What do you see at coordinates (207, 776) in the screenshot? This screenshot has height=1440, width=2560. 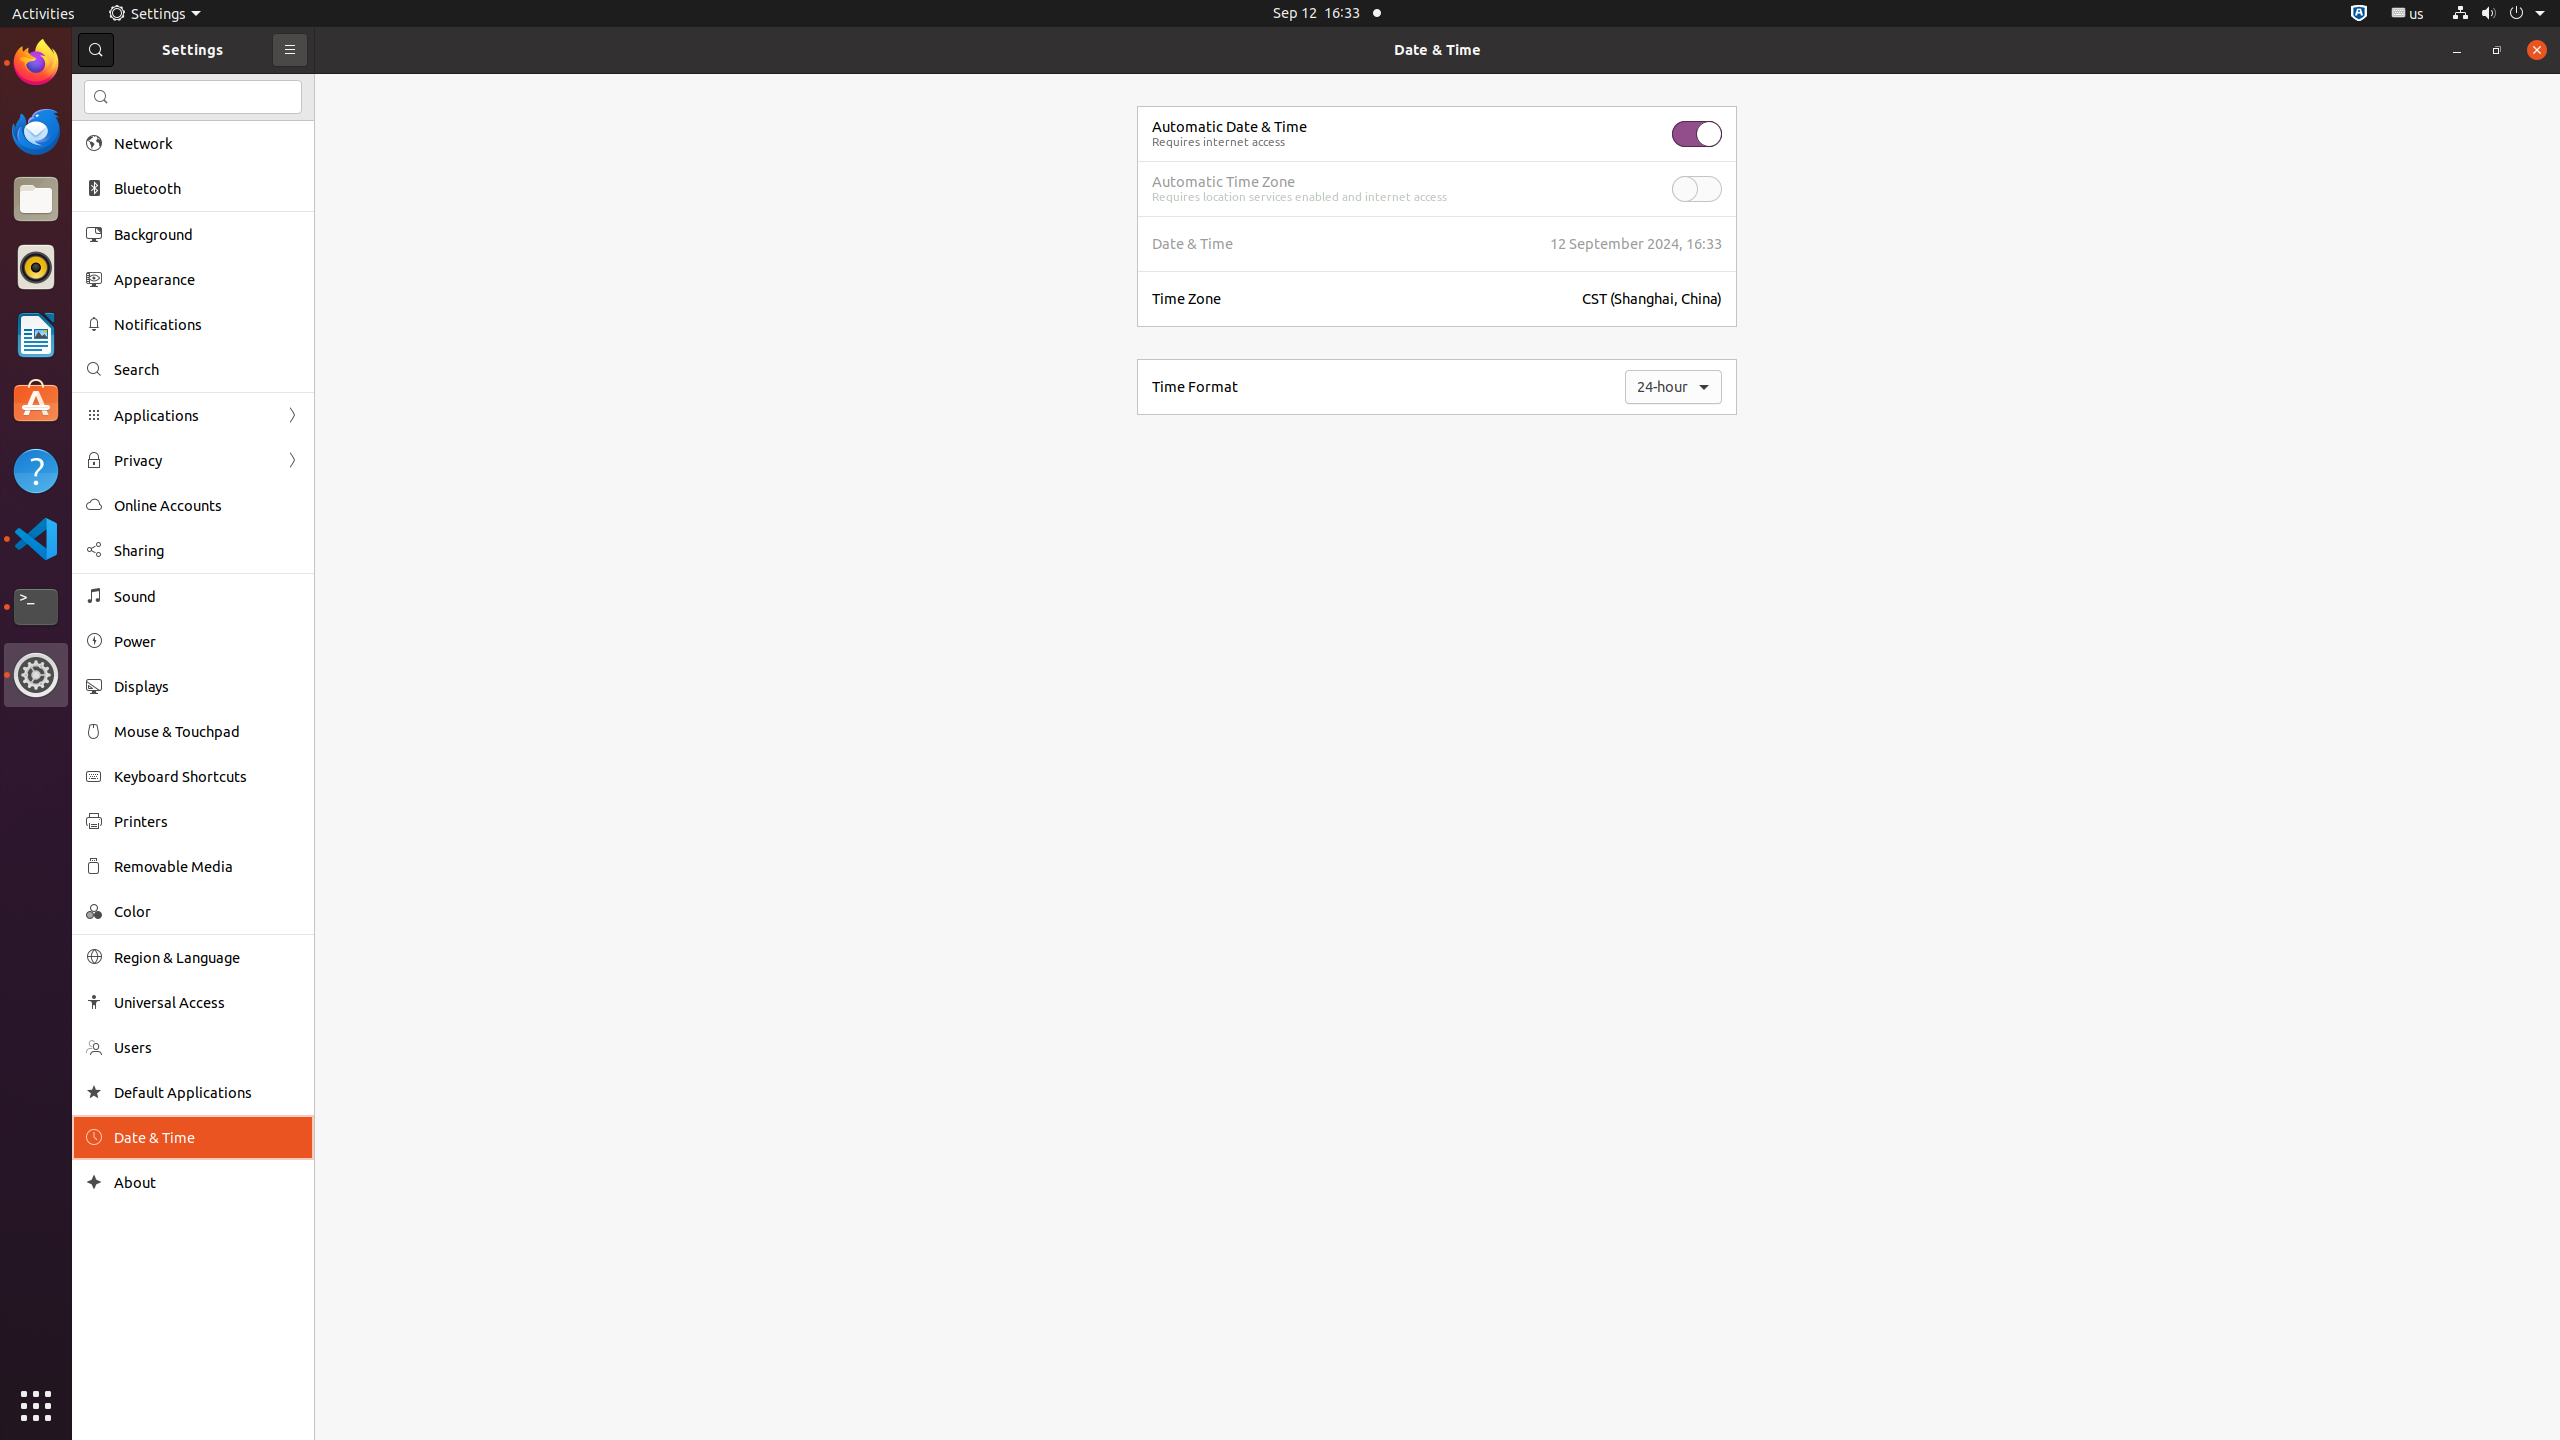 I see `Keyboard Shortcuts` at bounding box center [207, 776].